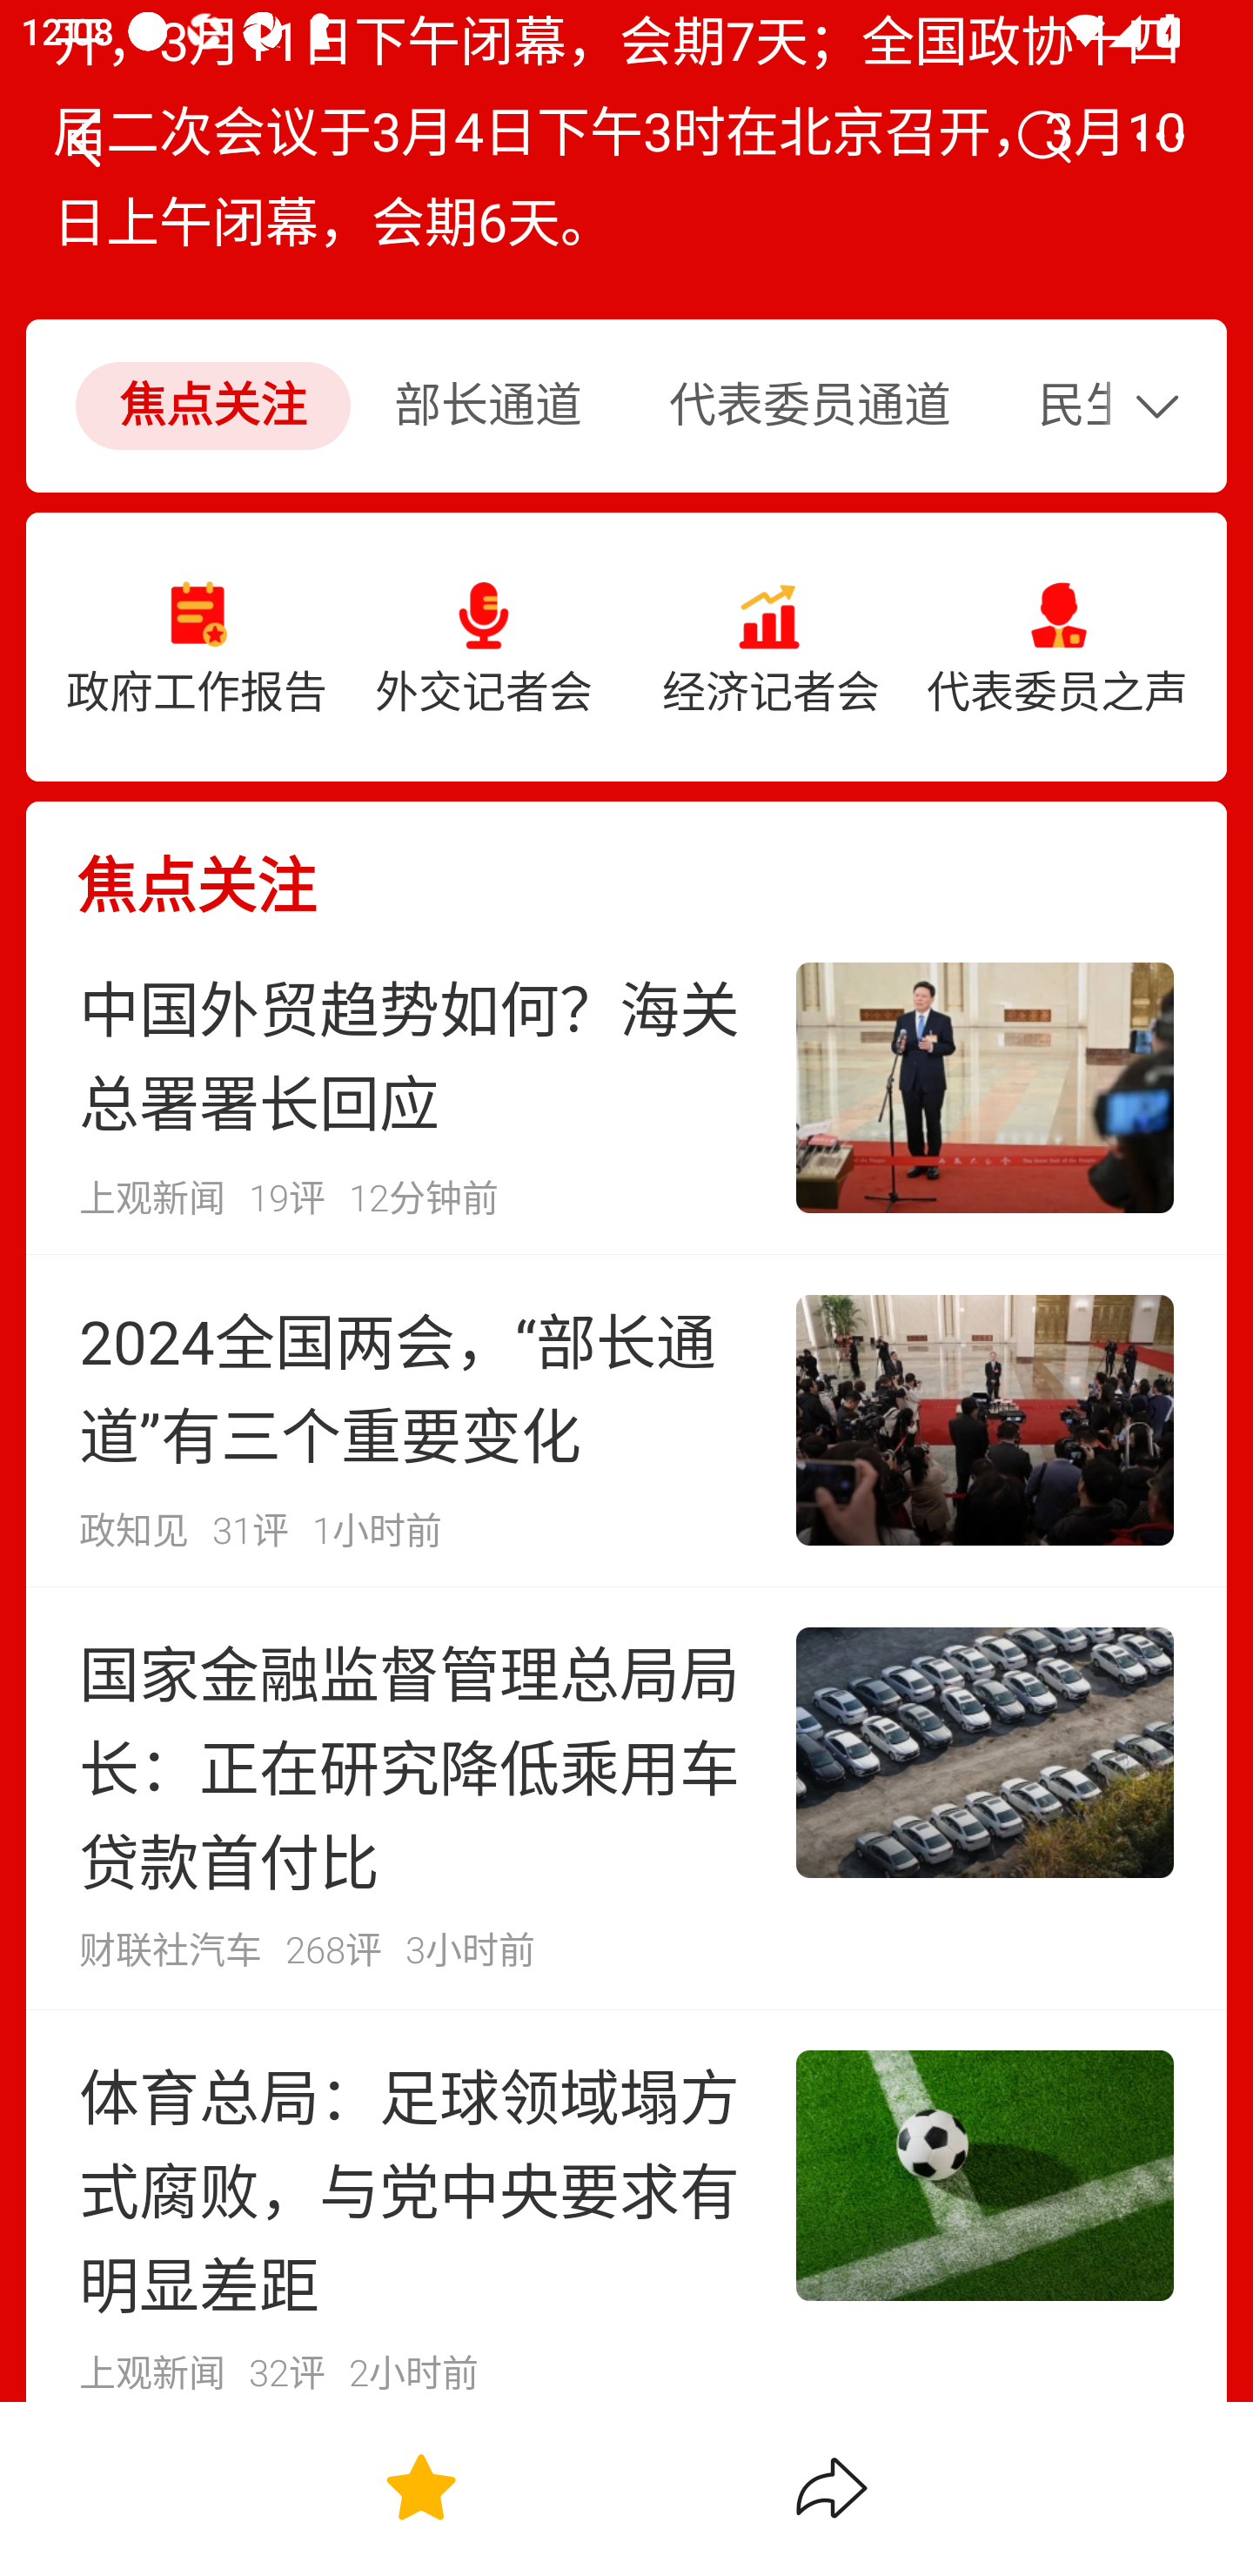 The image size is (1253, 2576). I want to click on 代表委员之声, so click(1056, 647).